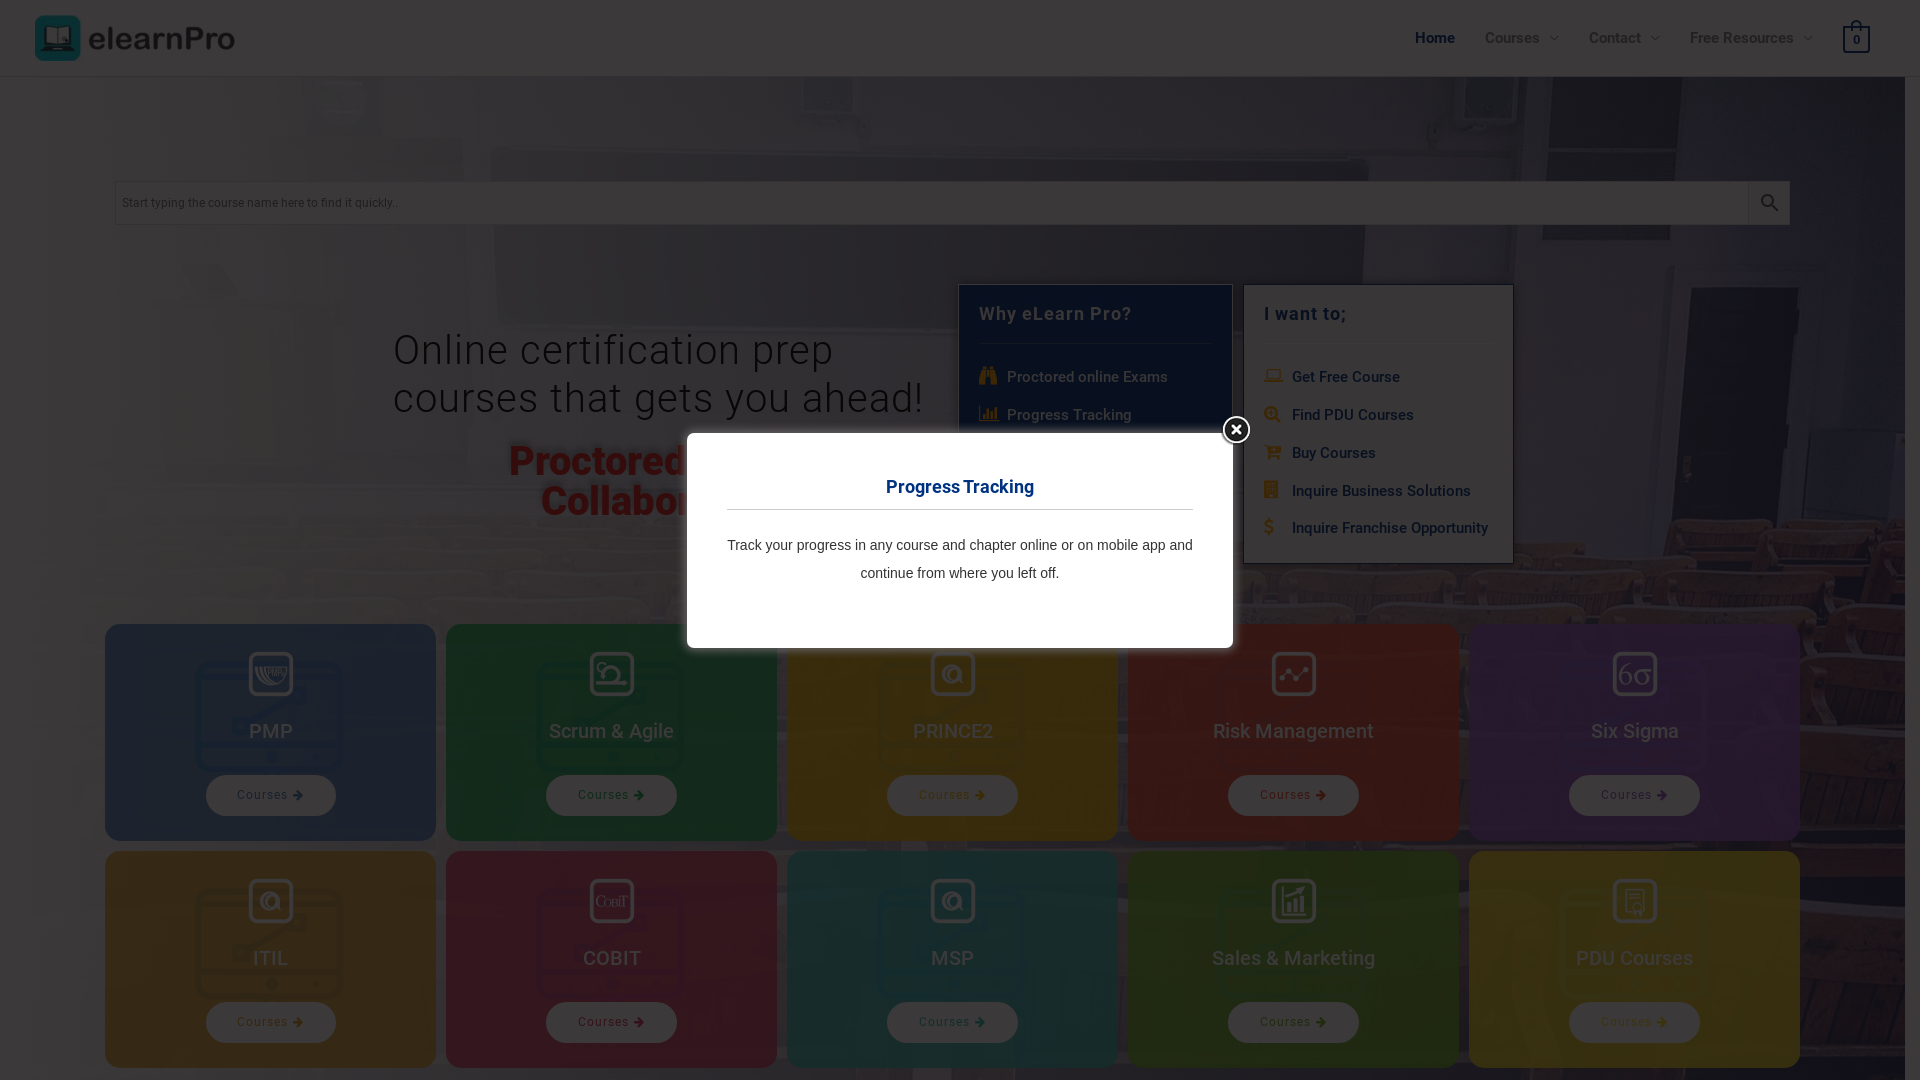 This screenshot has width=1920, height=1080. I want to click on Inquire Business Solutions, so click(1378, 492).